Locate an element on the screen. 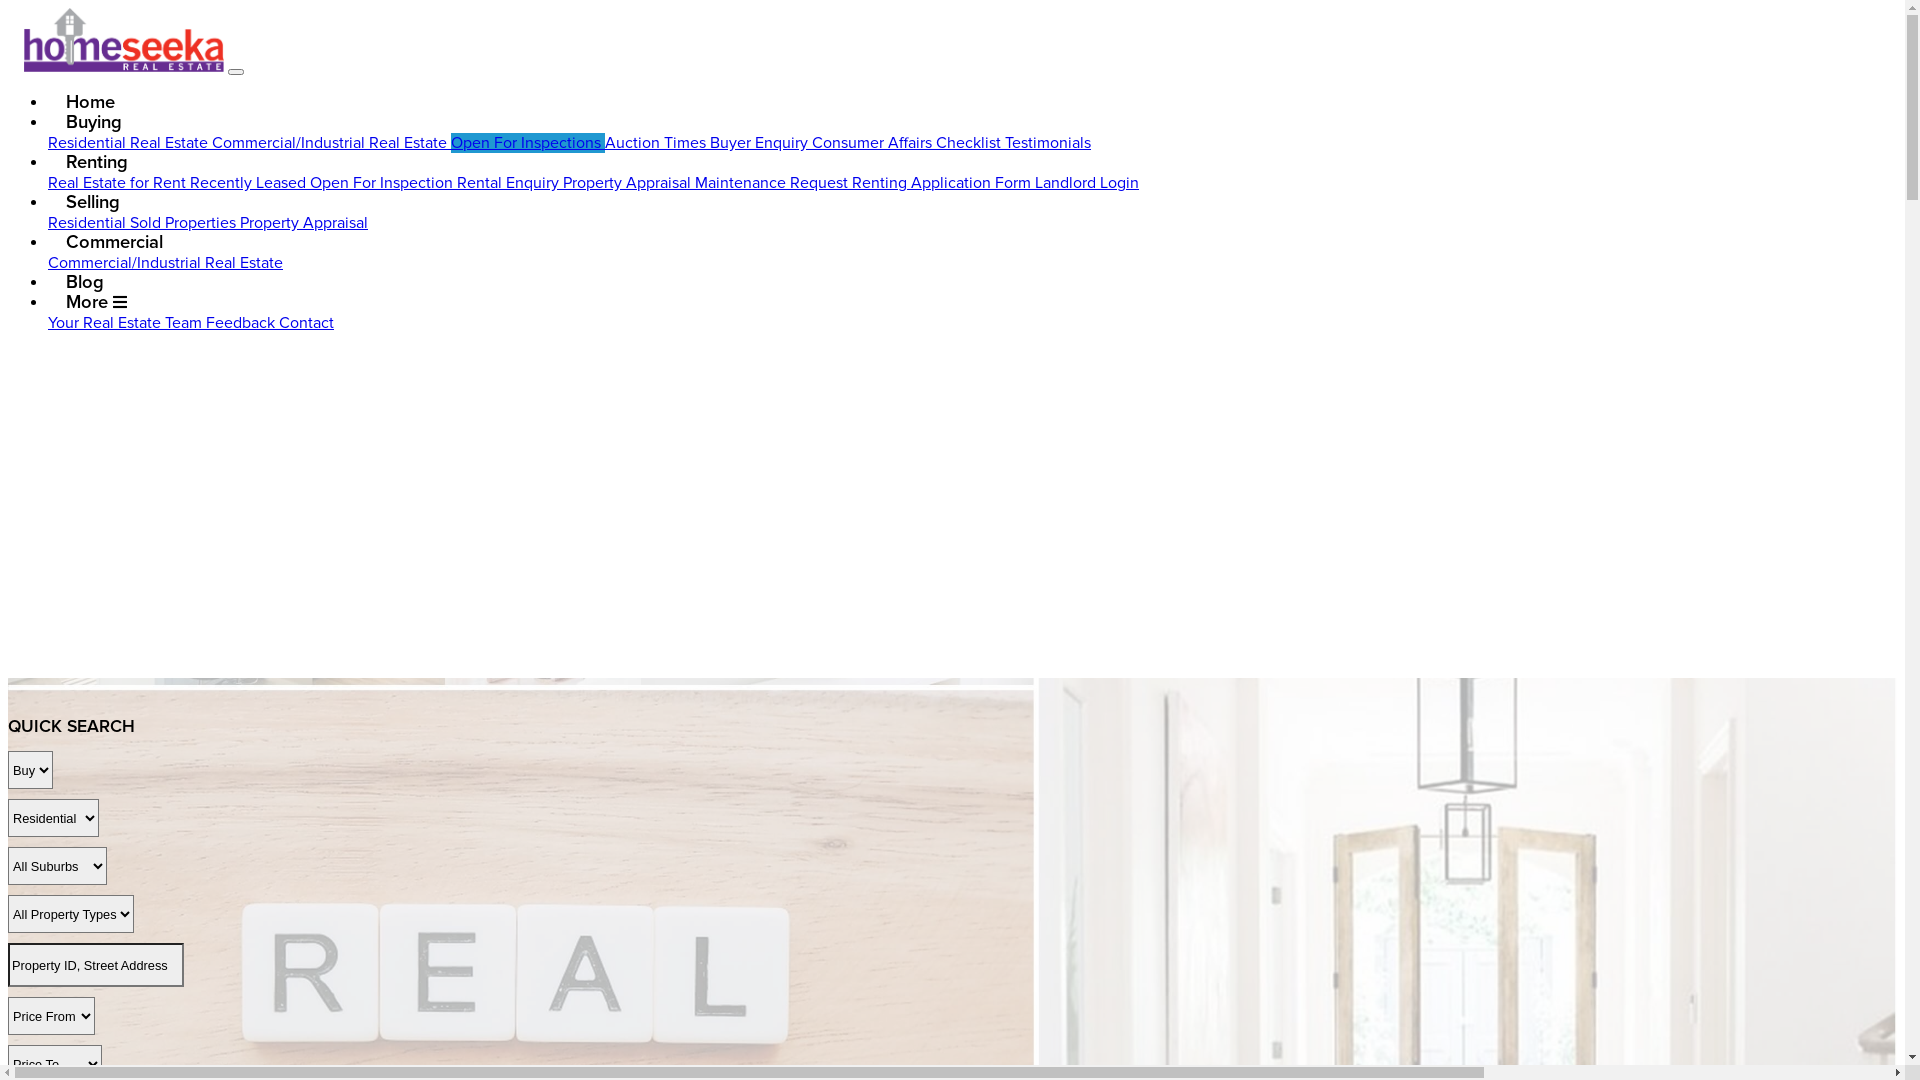 The height and width of the screenshot is (1080, 1920). Consumer Affairs Checklist is located at coordinates (908, 143).